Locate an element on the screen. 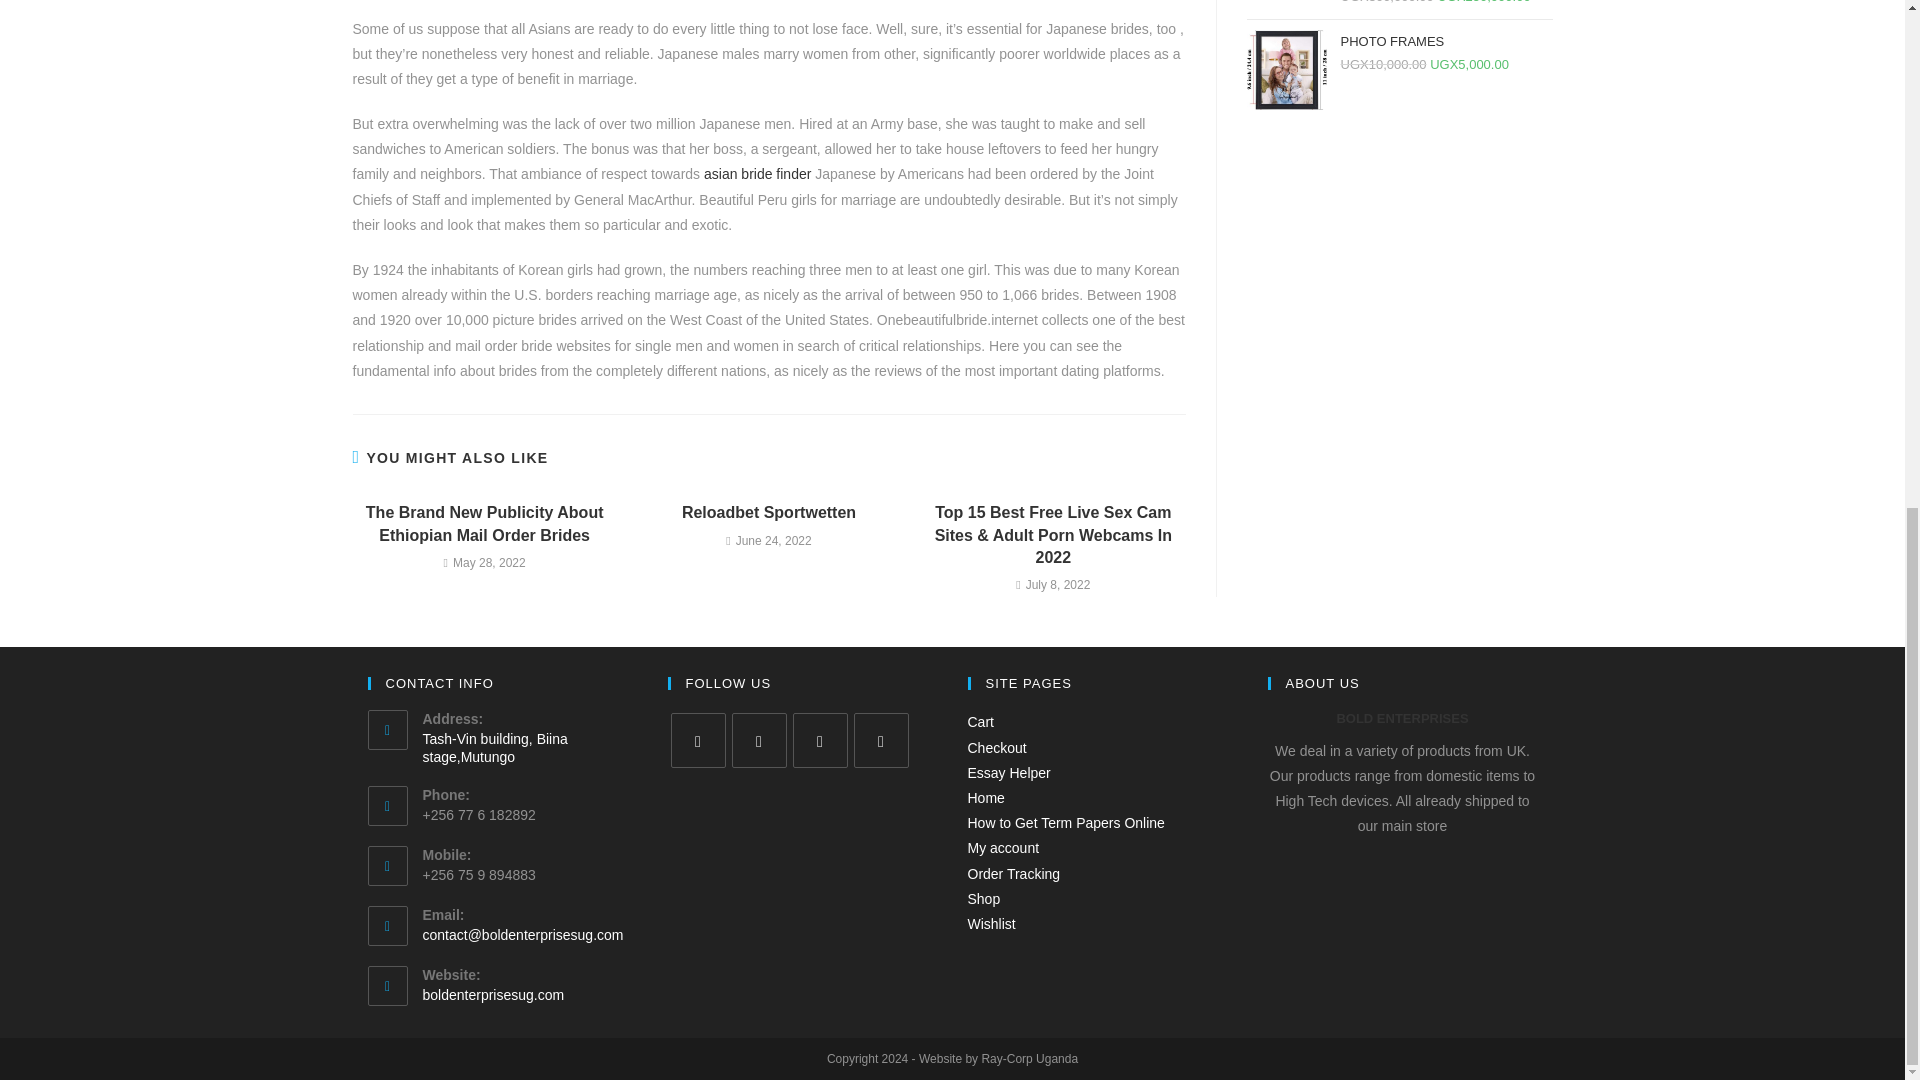 The width and height of the screenshot is (1920, 1080). Reloadbet Sportwetten is located at coordinates (768, 512).